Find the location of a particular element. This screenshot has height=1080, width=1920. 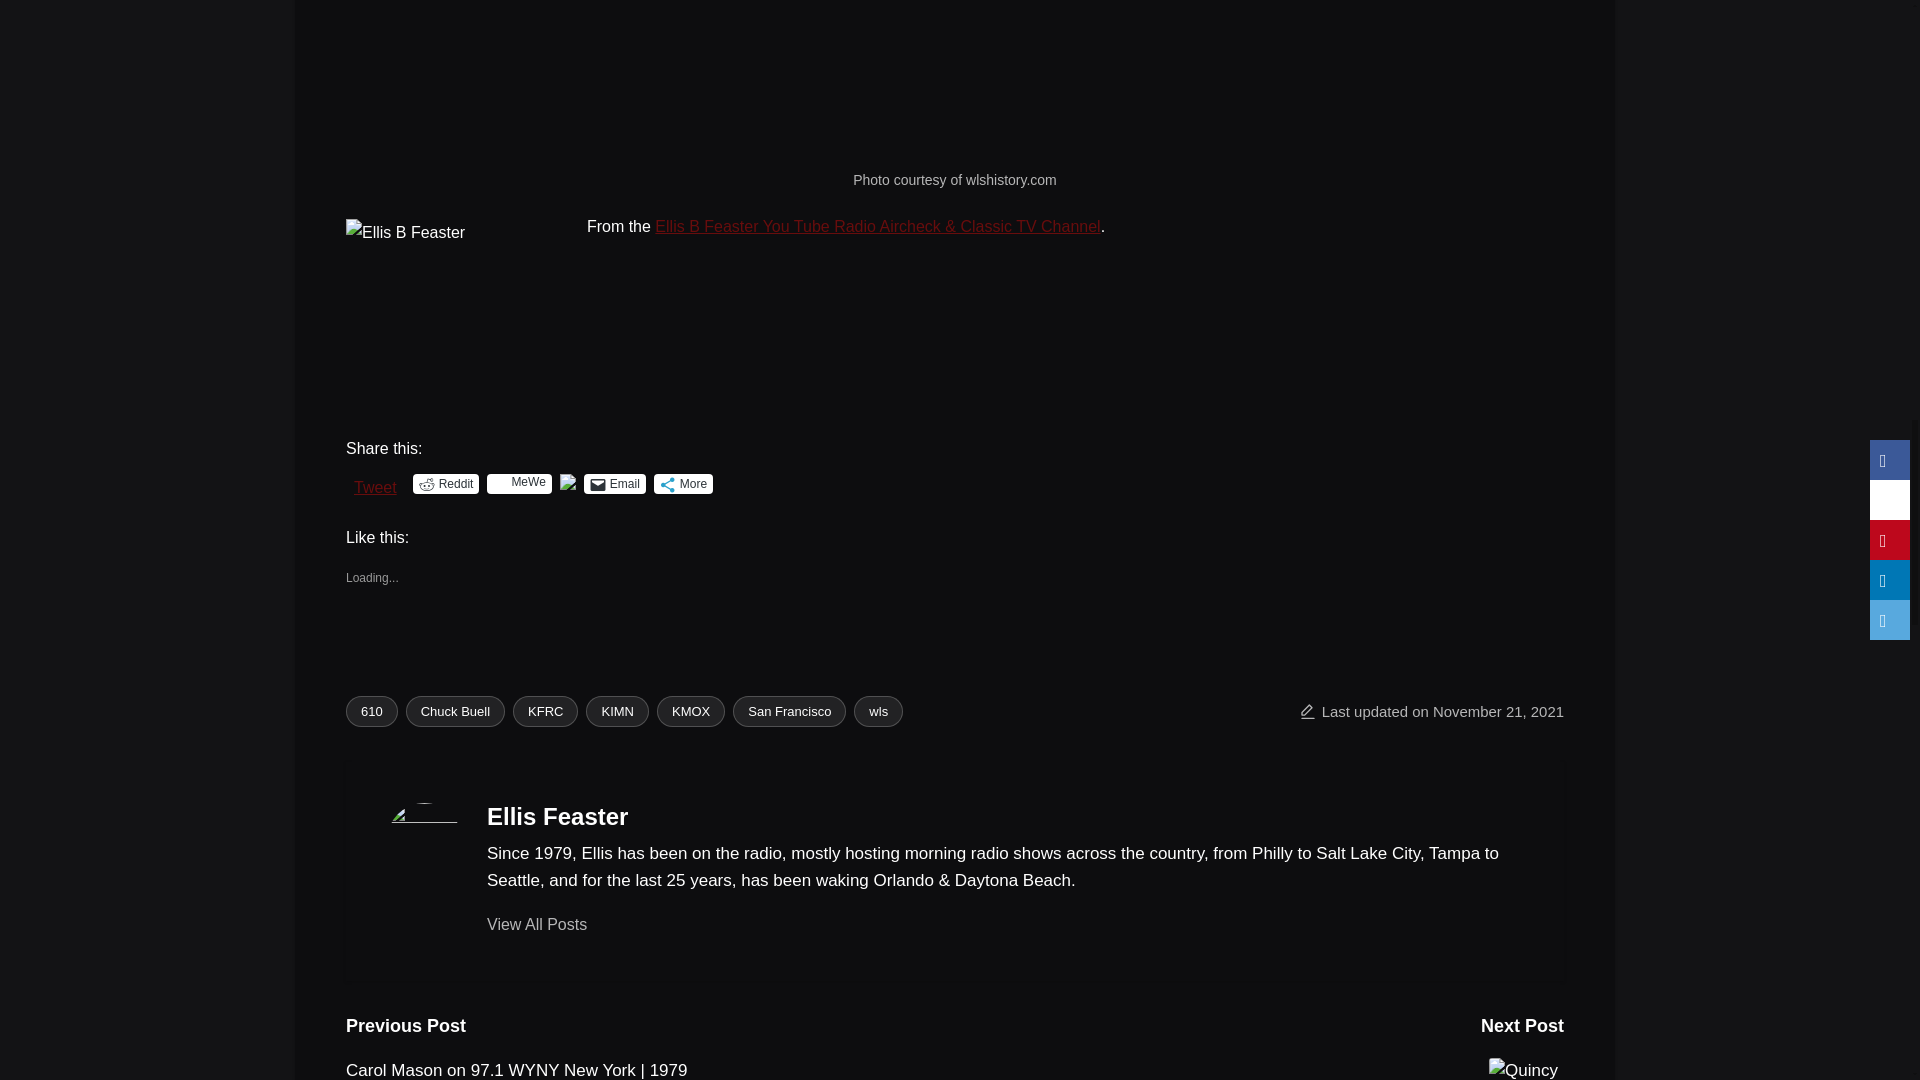

Click to share on MeWe is located at coordinates (519, 484).